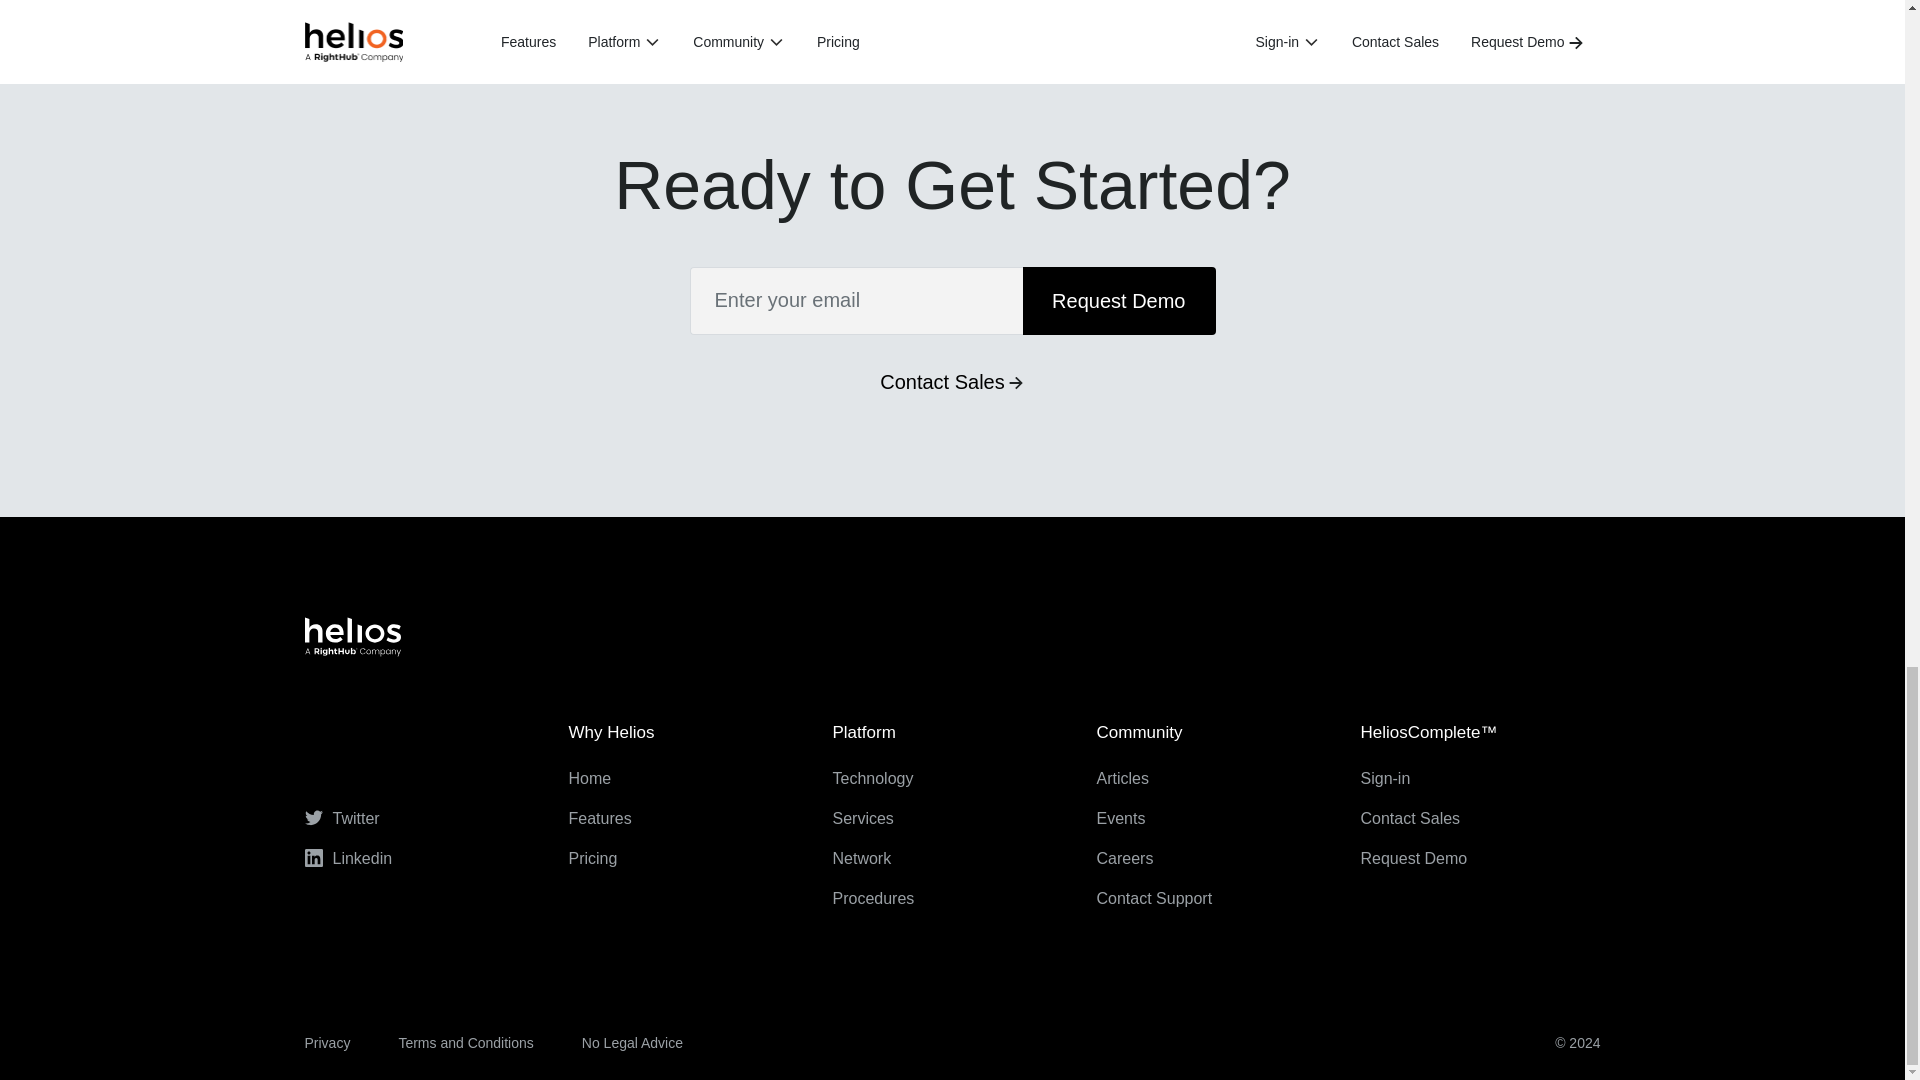 The width and height of the screenshot is (1920, 1080). I want to click on Linkedin, so click(347, 858).